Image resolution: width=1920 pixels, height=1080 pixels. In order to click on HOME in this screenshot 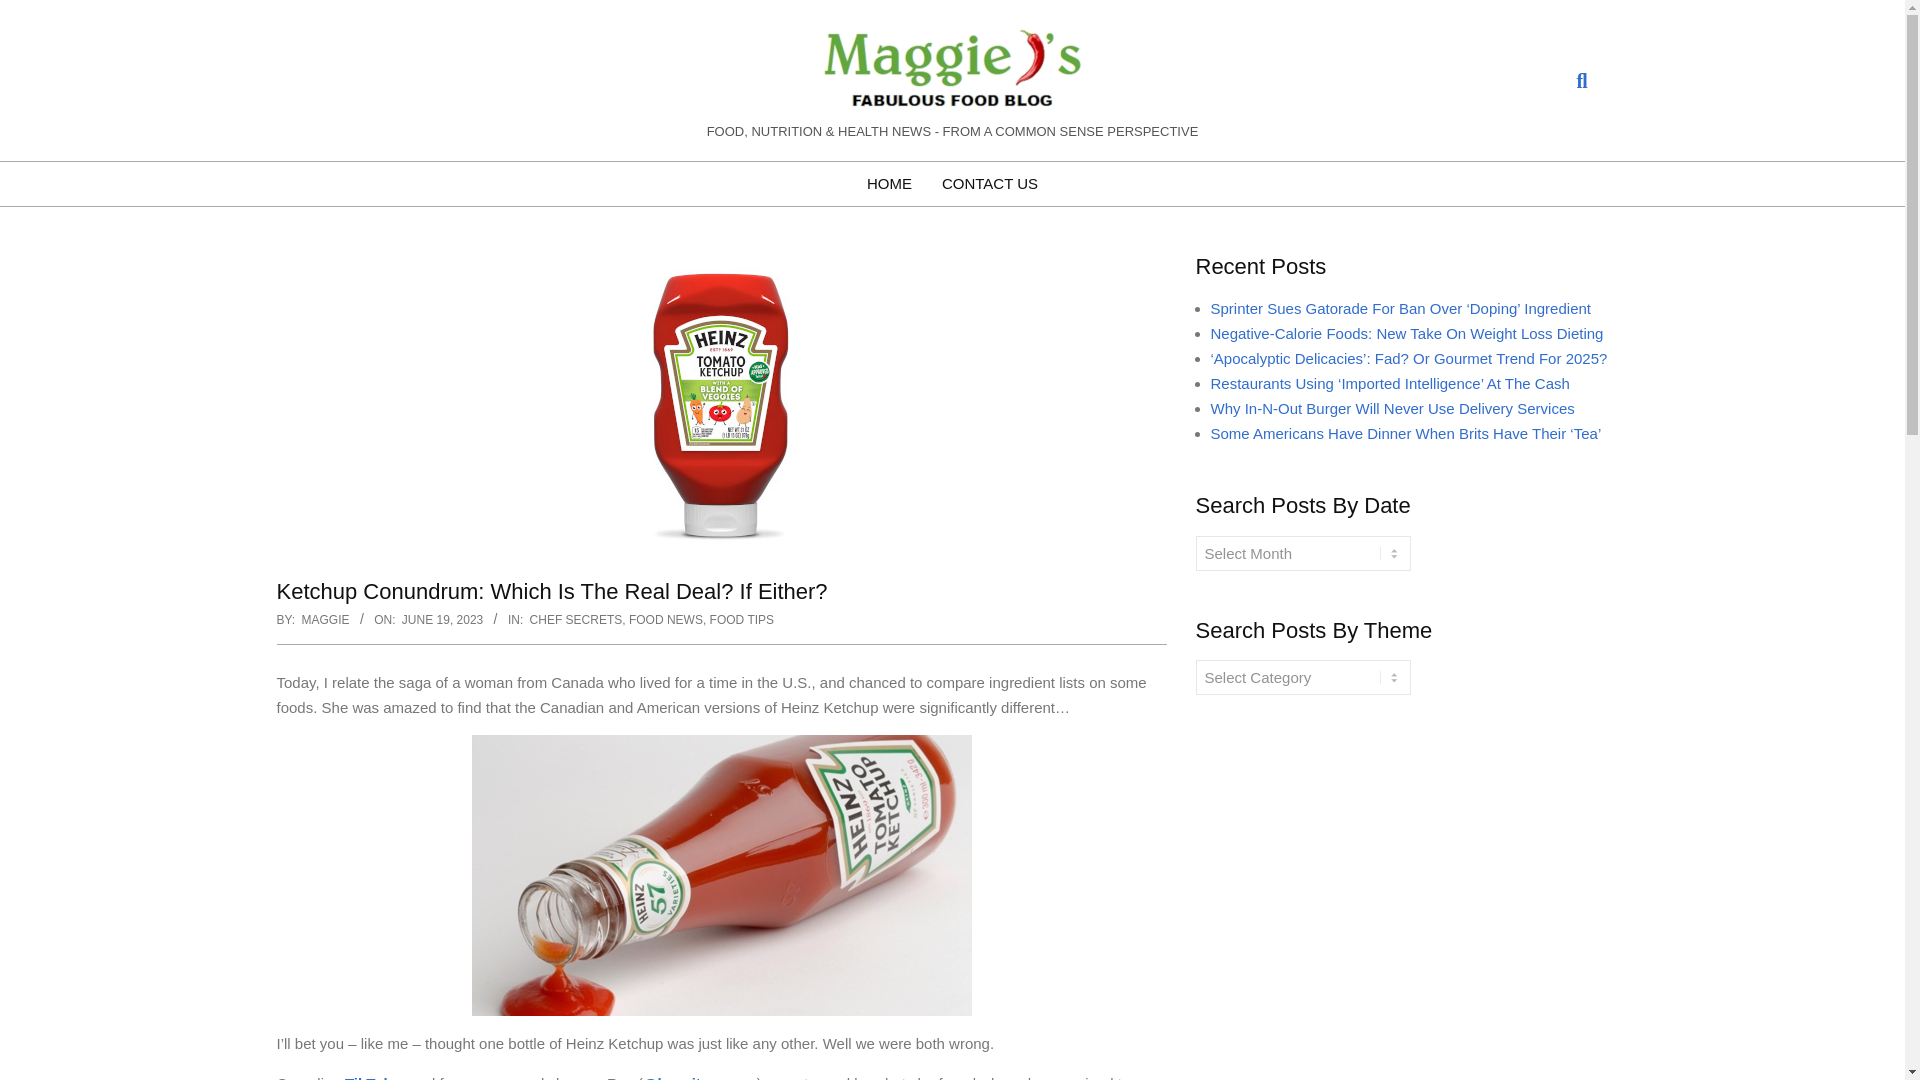, I will do `click(890, 184)`.